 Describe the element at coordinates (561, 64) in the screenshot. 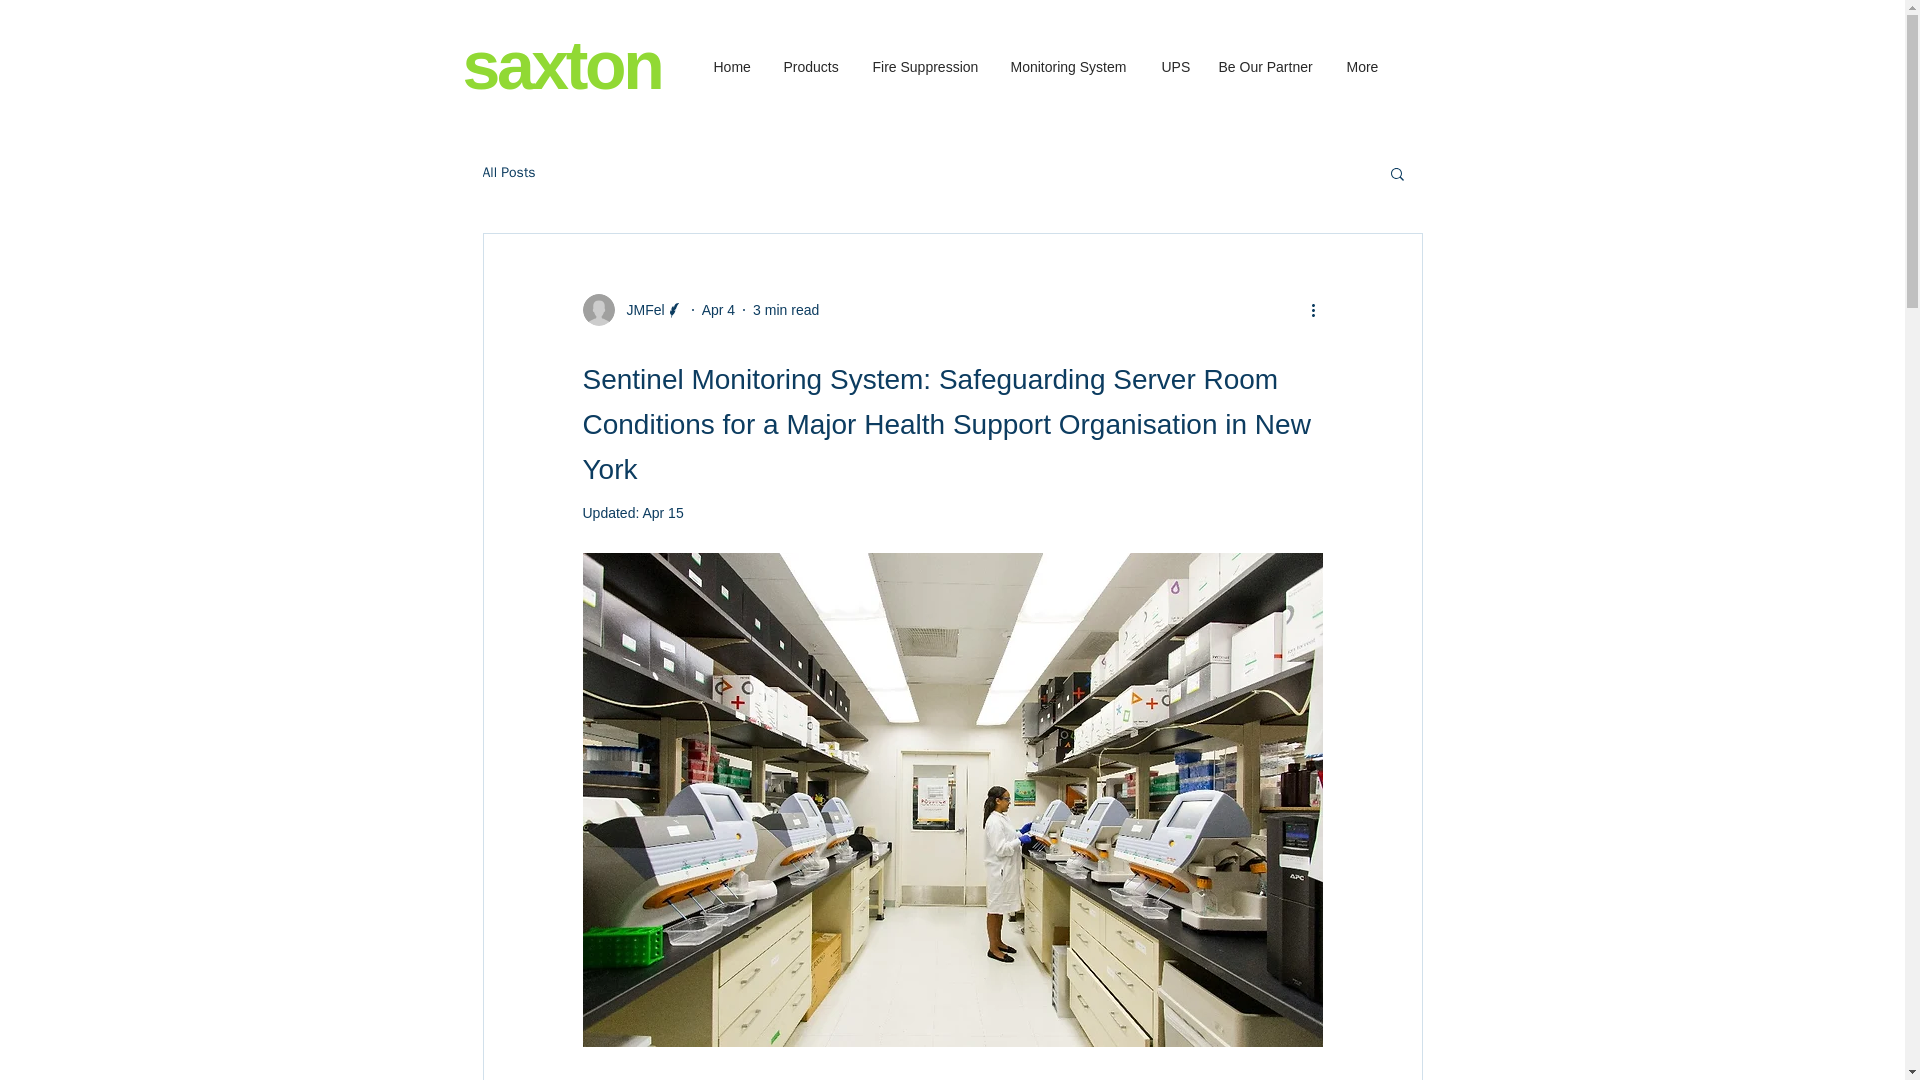

I see `saxton` at that location.